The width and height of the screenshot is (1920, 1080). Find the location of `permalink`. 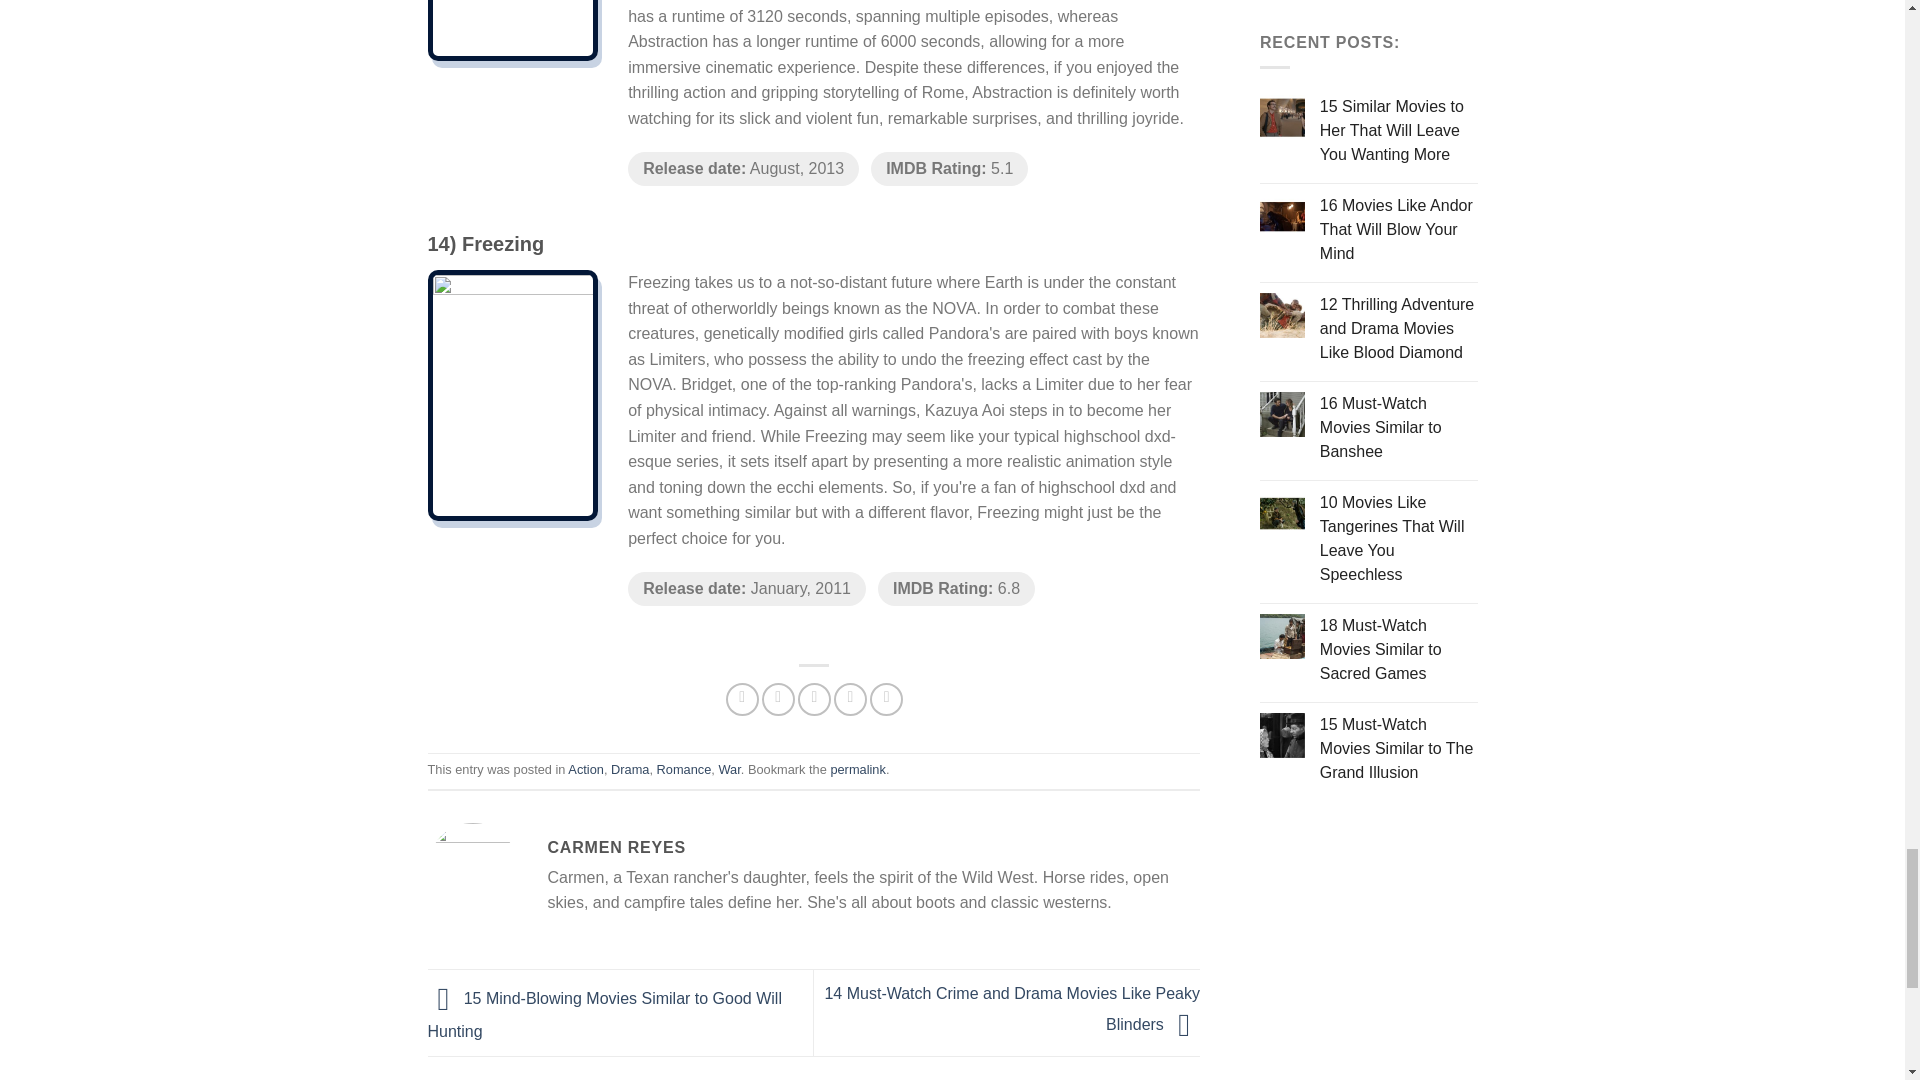

permalink is located at coordinates (857, 769).